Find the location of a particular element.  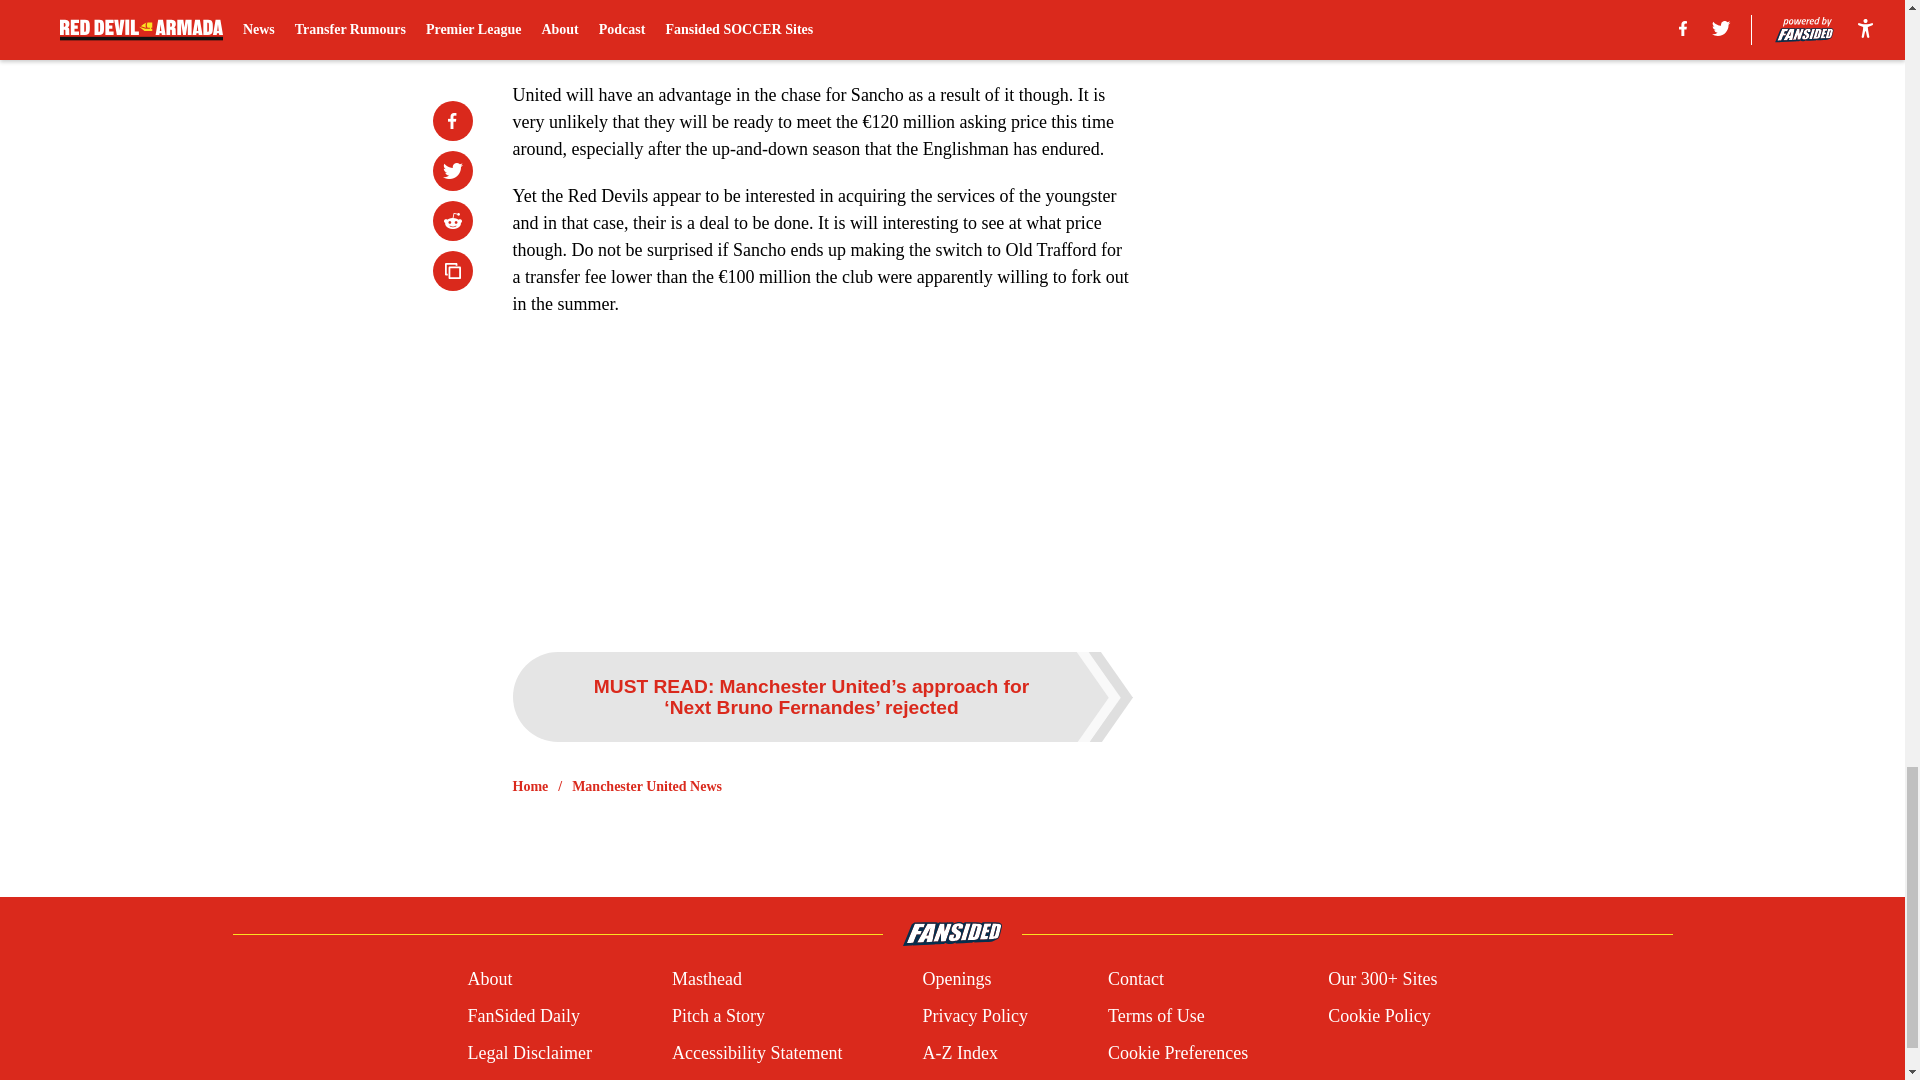

FanSided Daily is located at coordinates (522, 1016).